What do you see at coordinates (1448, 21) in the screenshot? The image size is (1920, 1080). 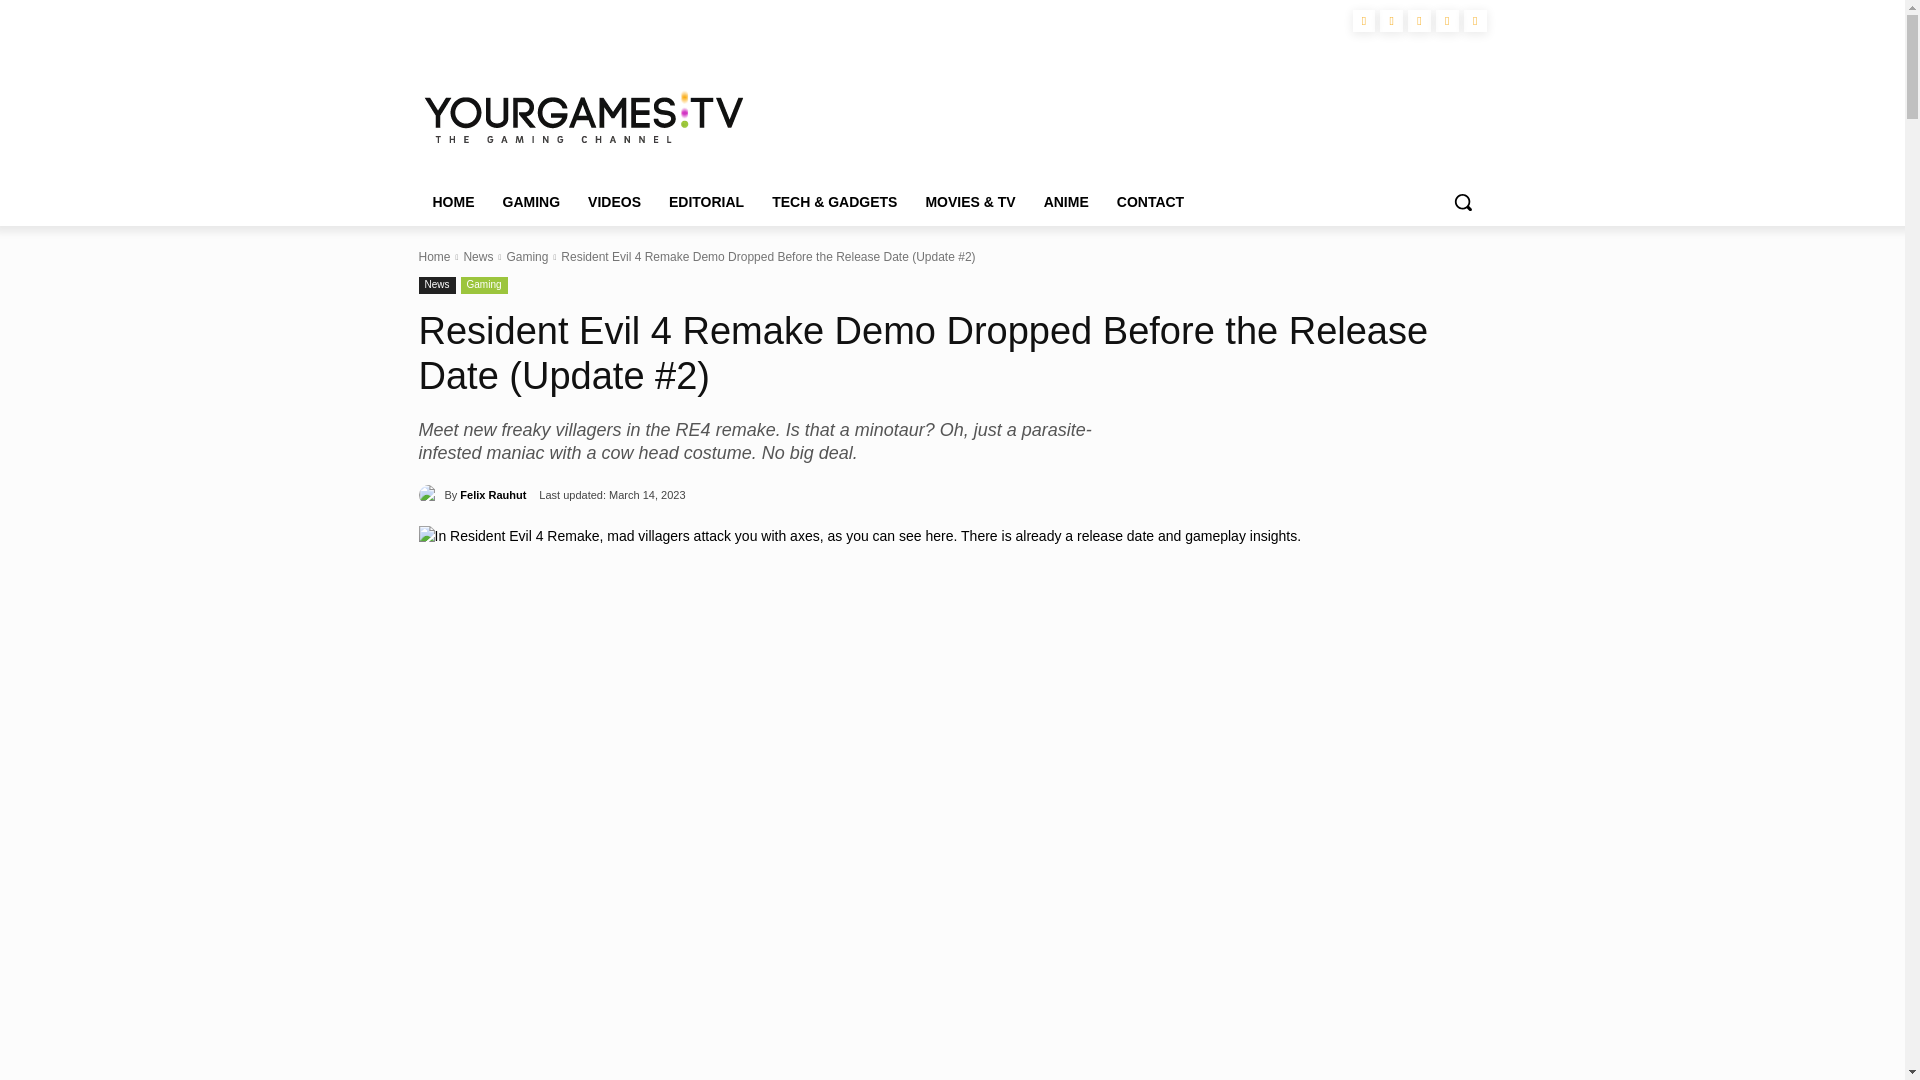 I see `Twitter` at bounding box center [1448, 21].